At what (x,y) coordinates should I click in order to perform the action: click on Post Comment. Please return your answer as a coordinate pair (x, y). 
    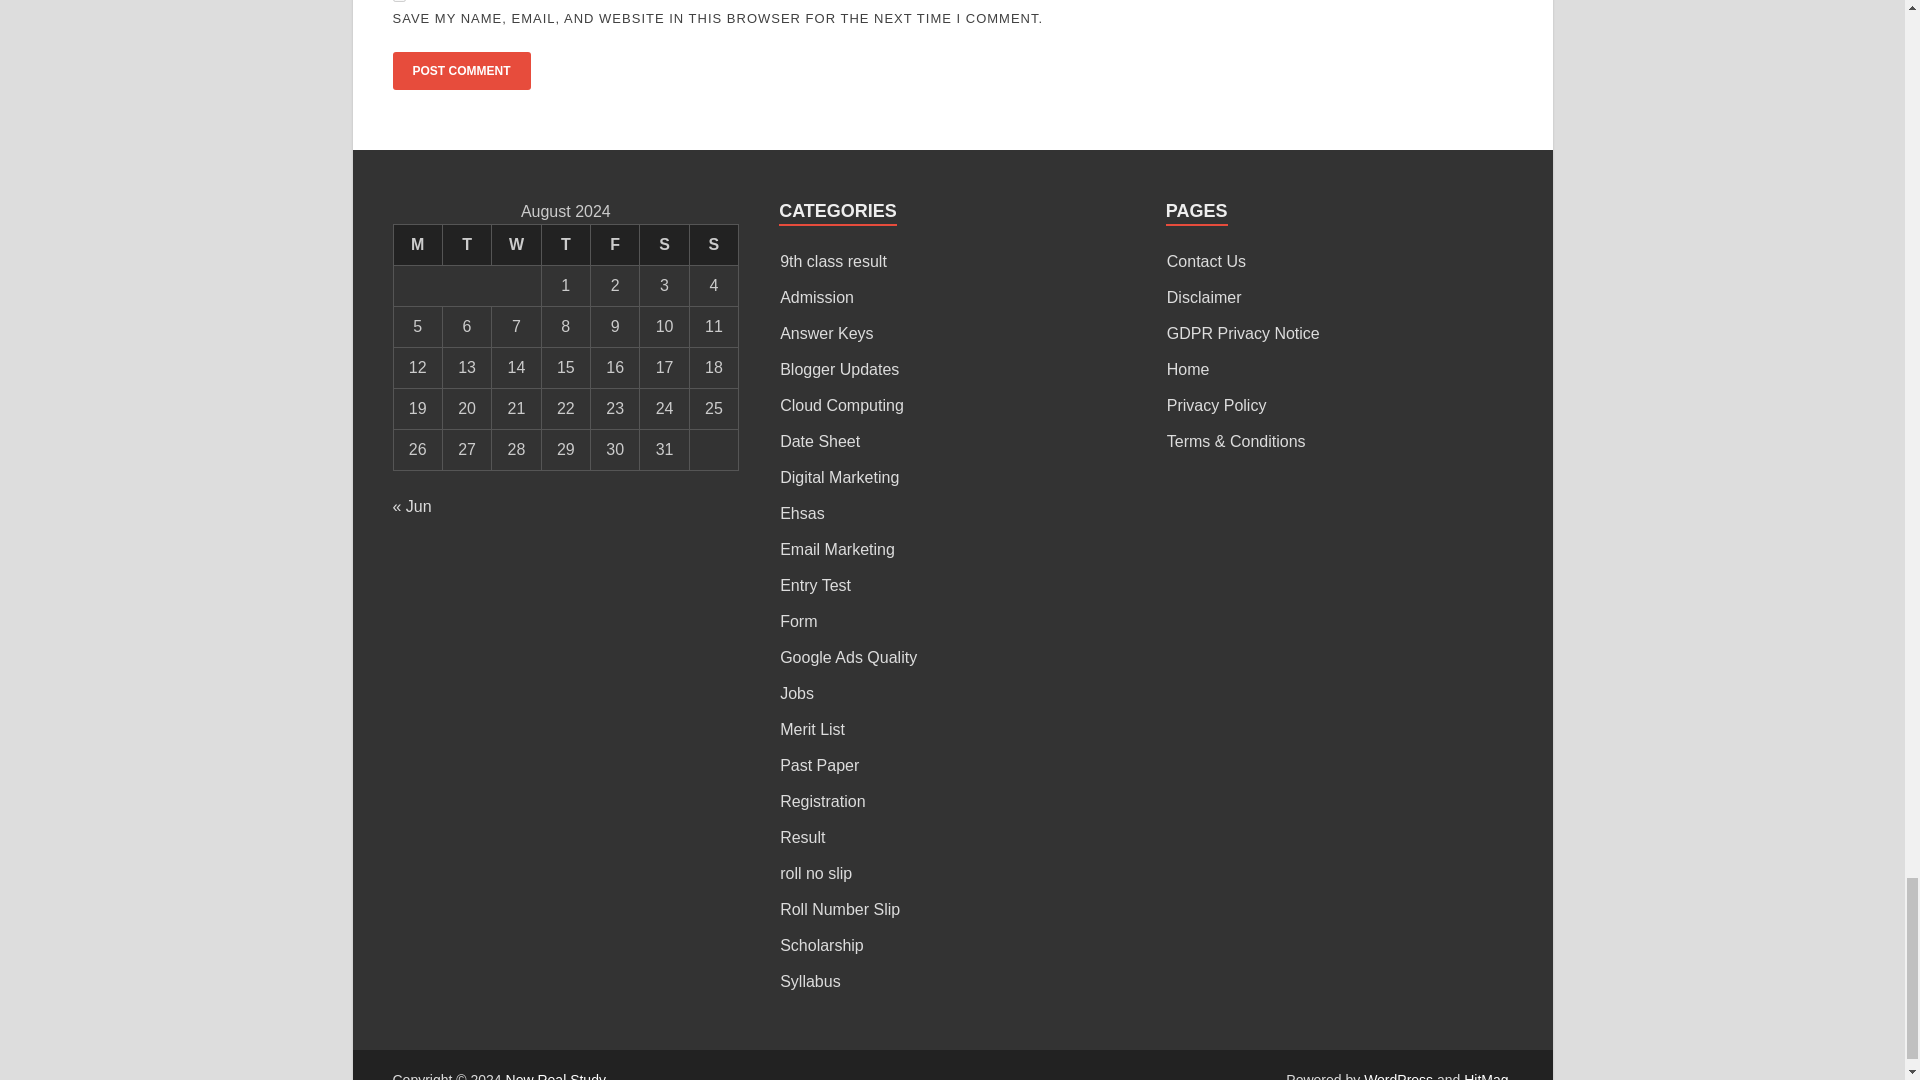
    Looking at the image, I should click on (460, 70).